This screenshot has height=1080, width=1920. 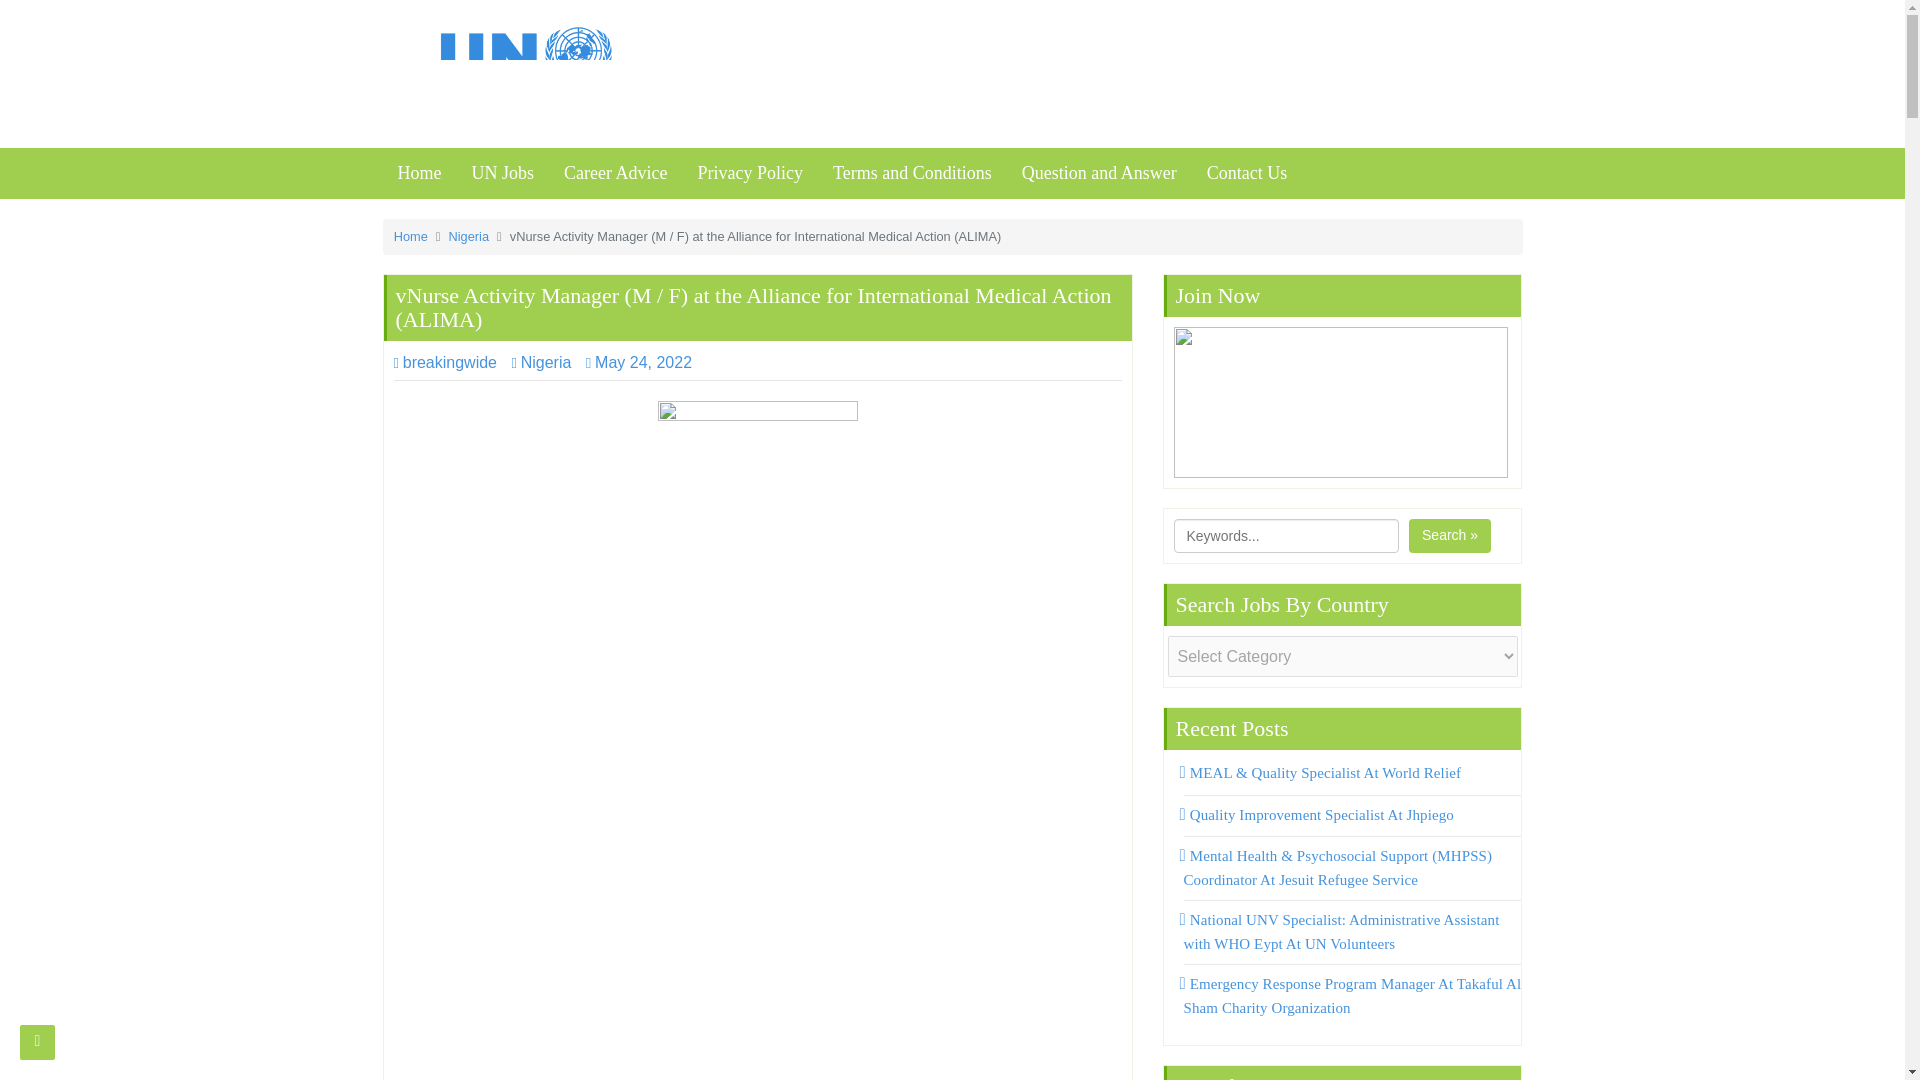 What do you see at coordinates (445, 362) in the screenshot?
I see `breakingwide` at bounding box center [445, 362].